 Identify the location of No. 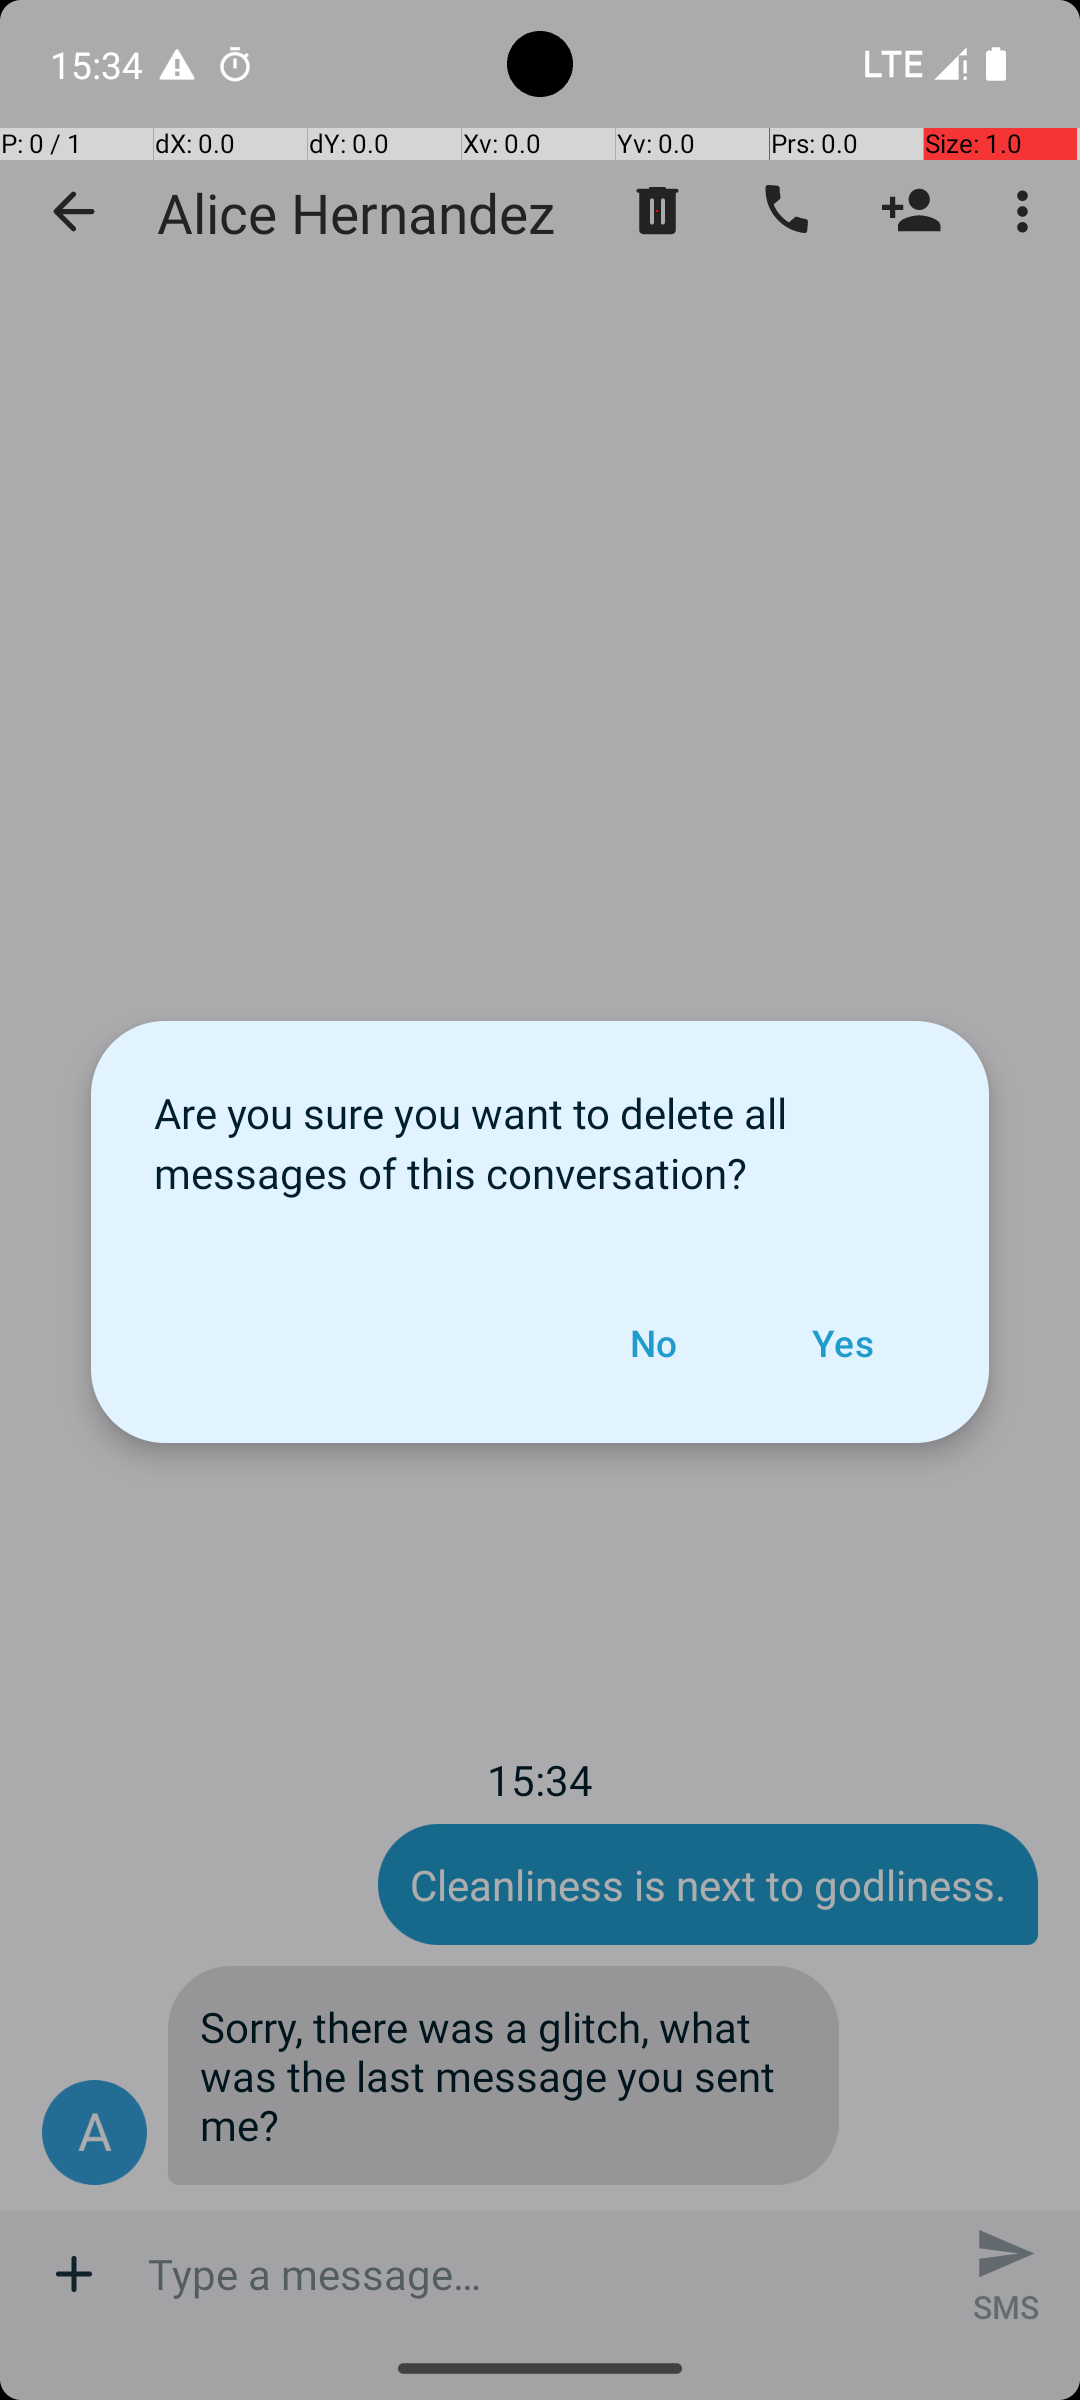
(653, 1343).